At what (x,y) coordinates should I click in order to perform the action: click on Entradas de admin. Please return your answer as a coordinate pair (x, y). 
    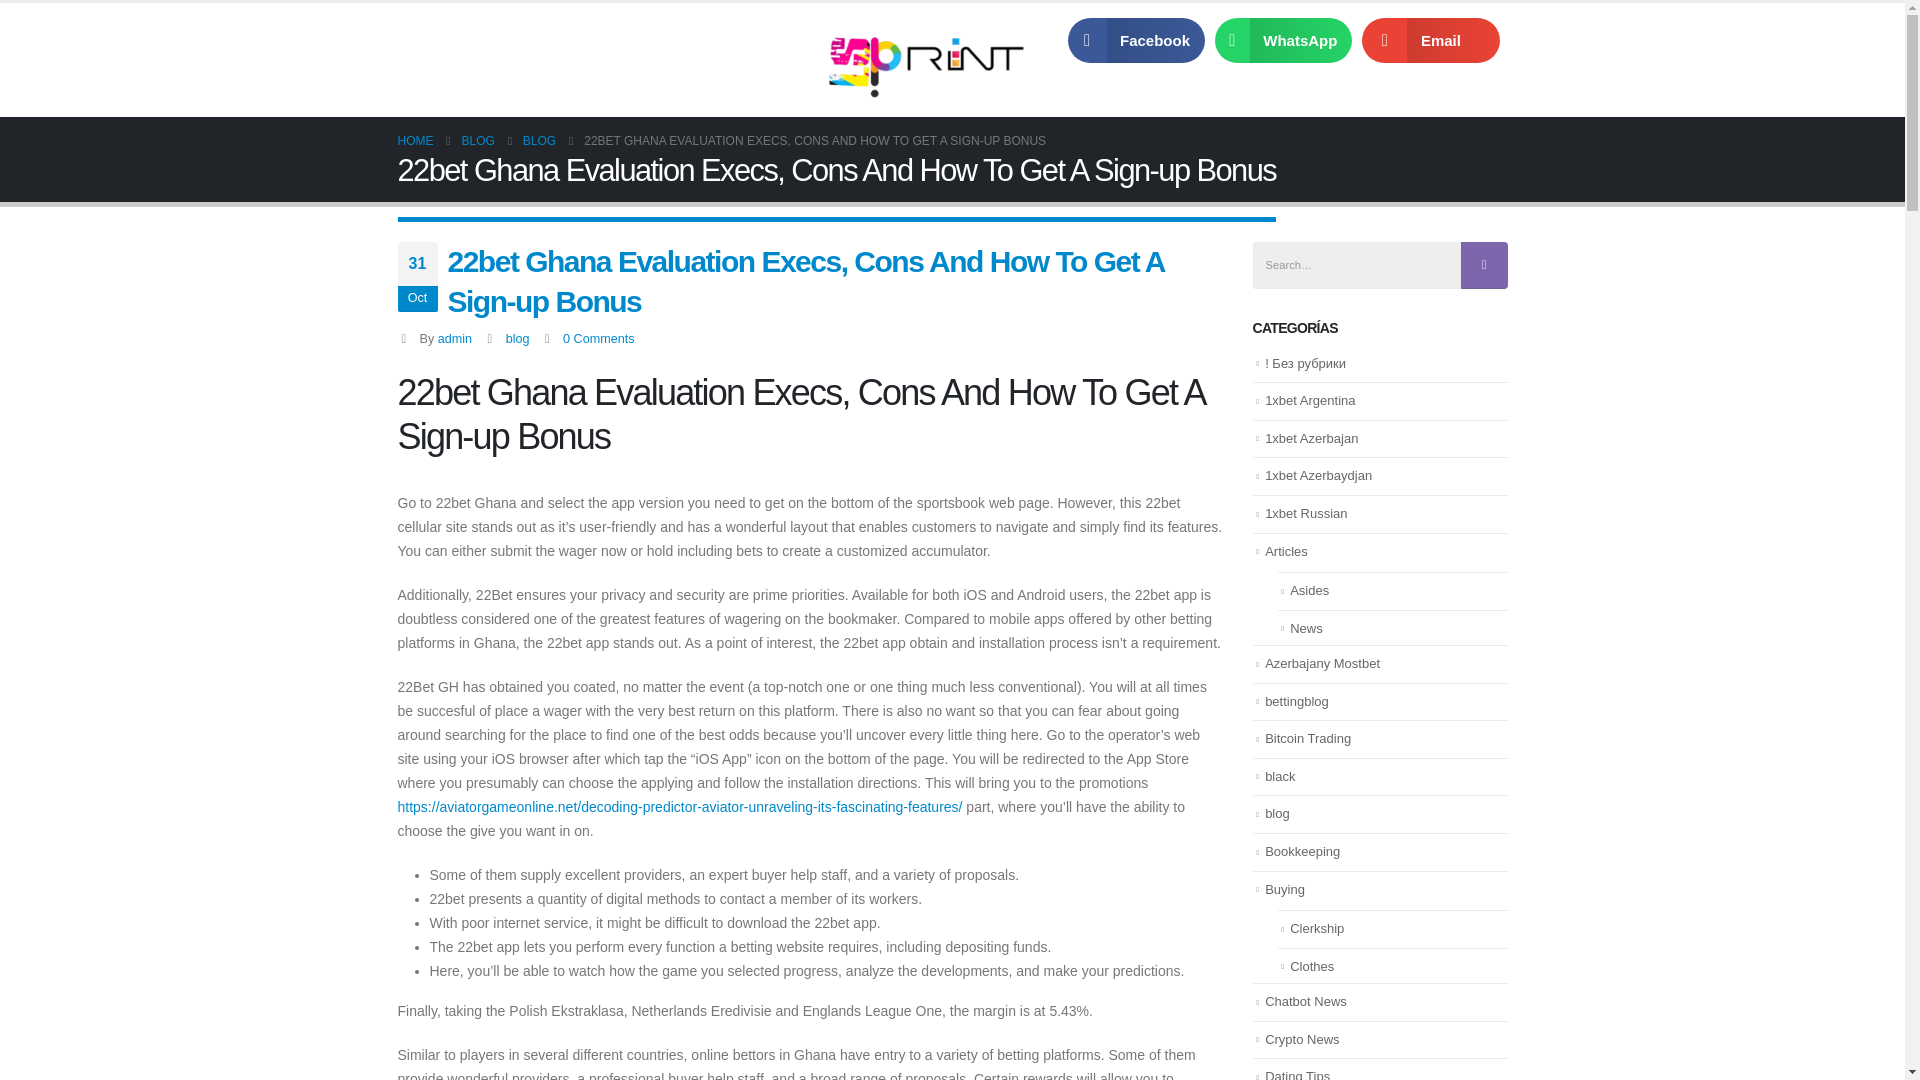
    Looking at the image, I should click on (454, 338).